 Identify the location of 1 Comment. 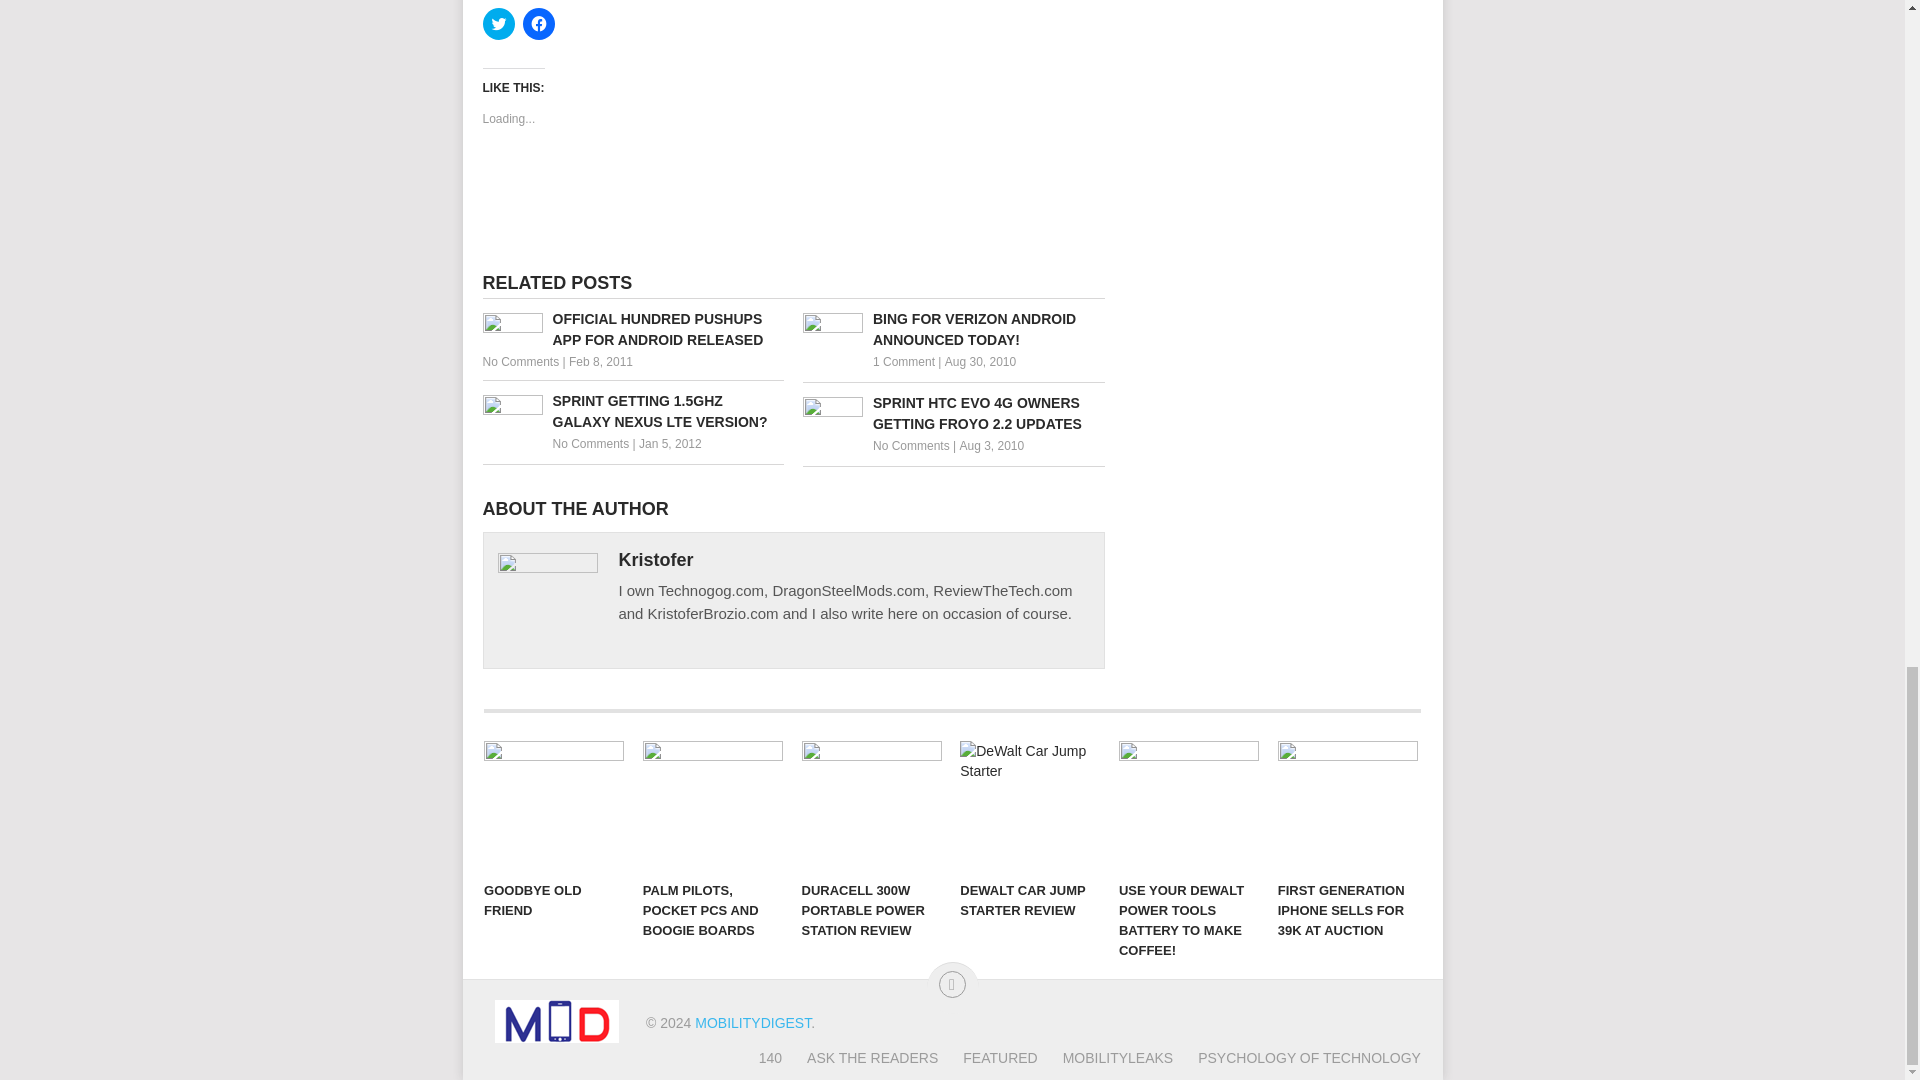
(904, 362).